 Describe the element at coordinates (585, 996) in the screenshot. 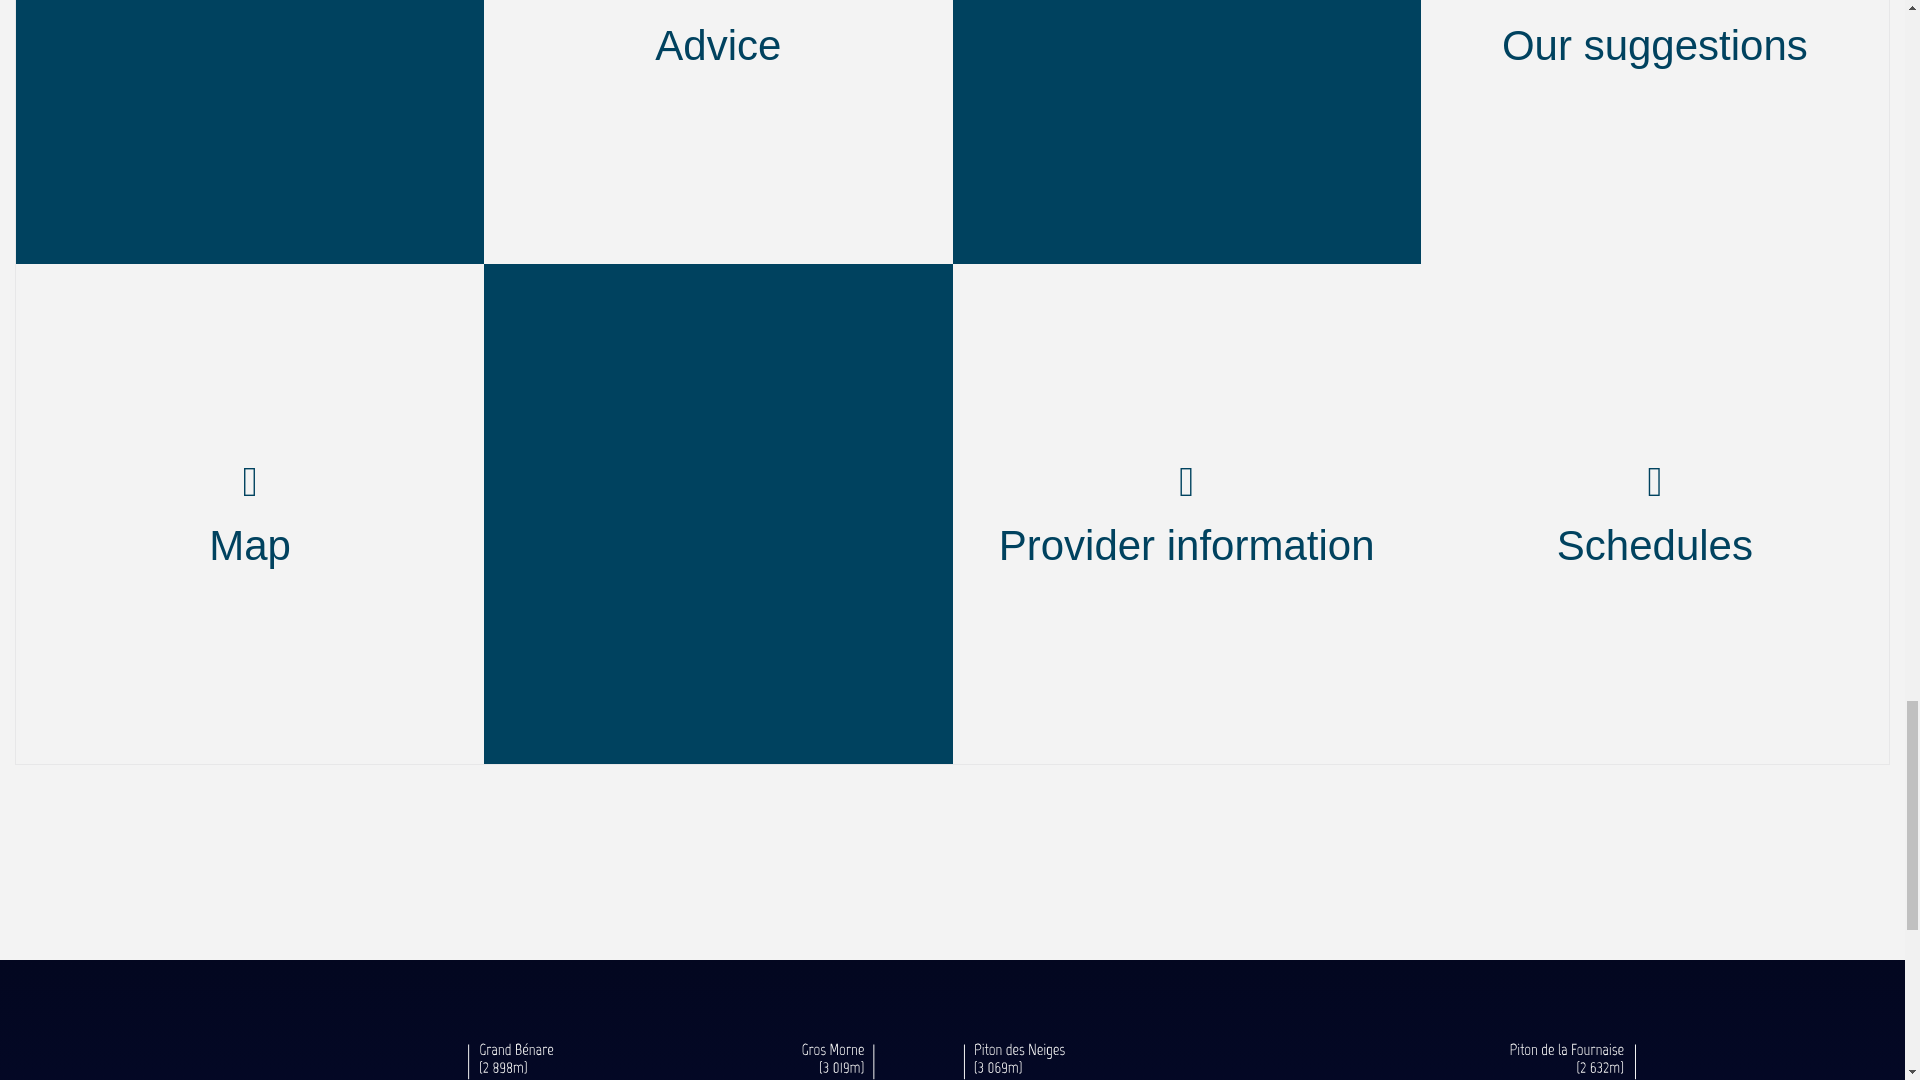

I see `ESPACE PRO` at that location.